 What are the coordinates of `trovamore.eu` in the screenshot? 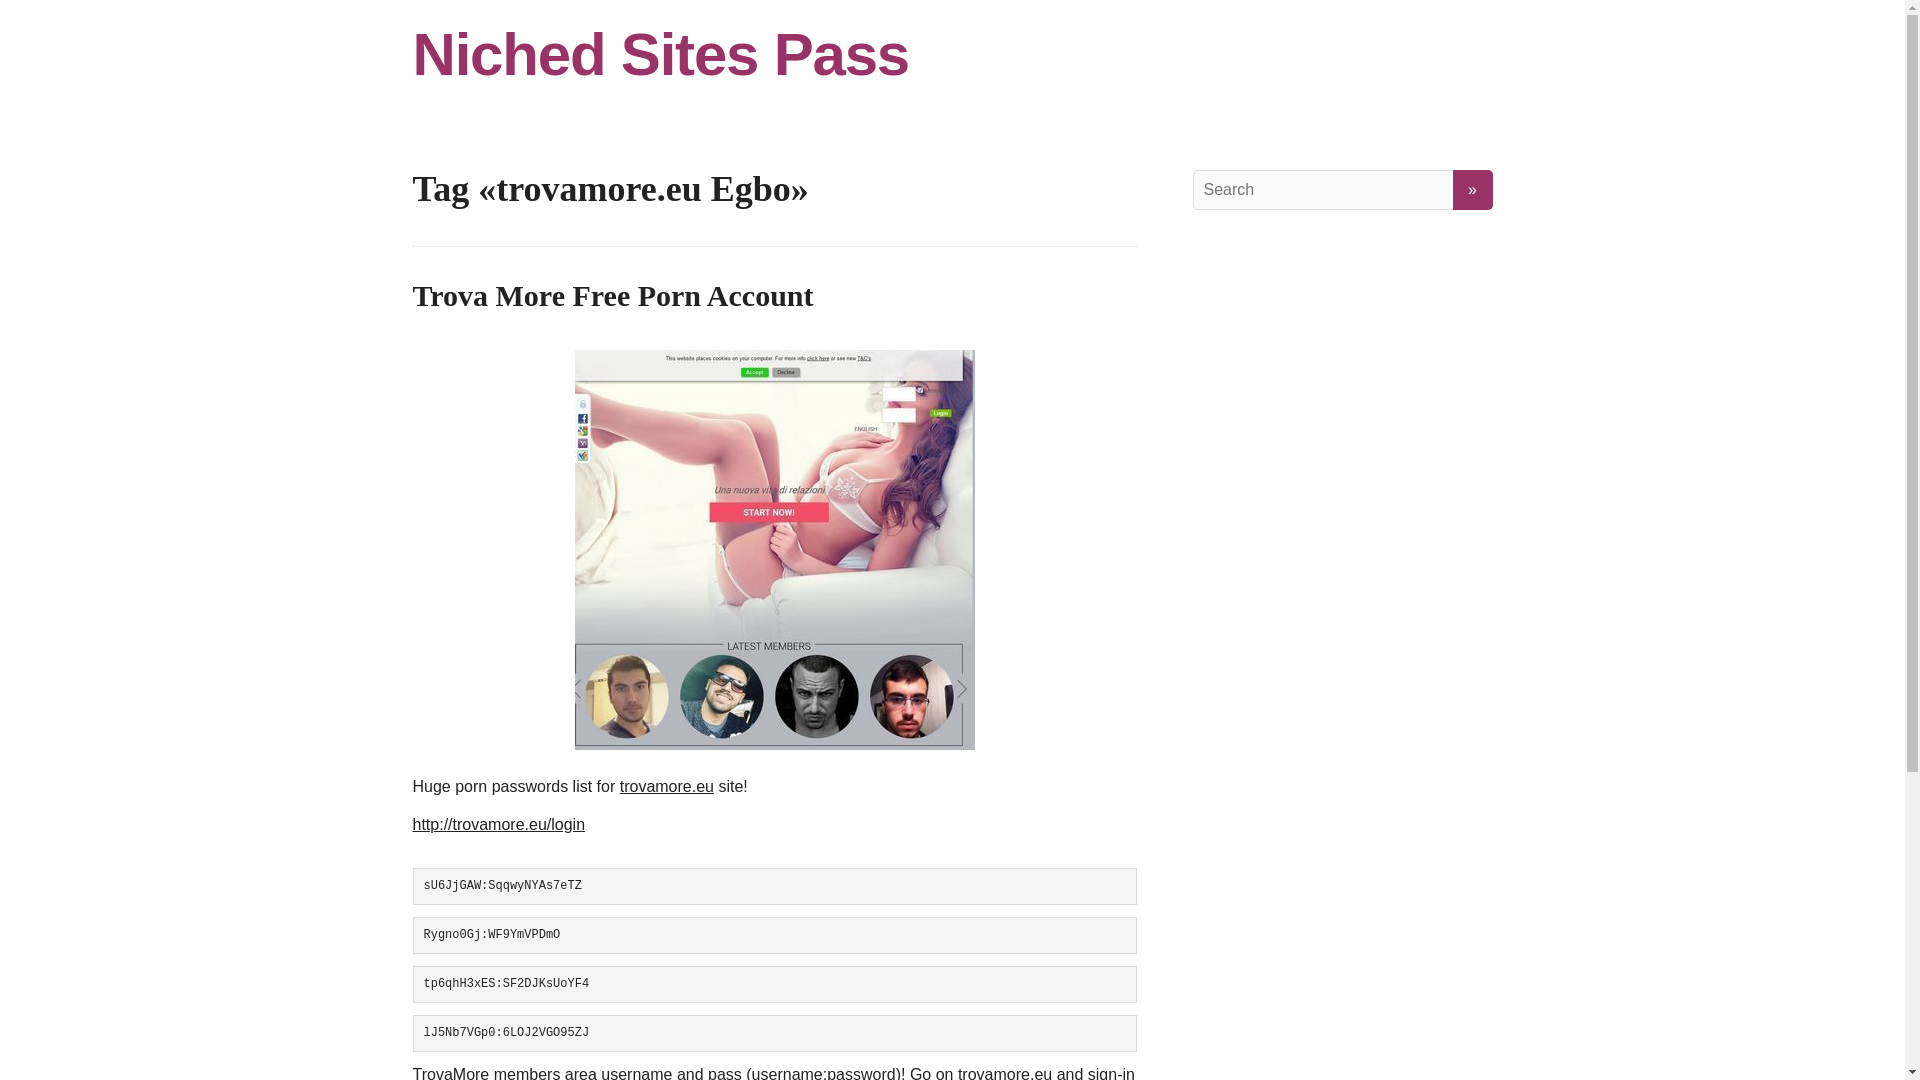 It's located at (1005, 1072).